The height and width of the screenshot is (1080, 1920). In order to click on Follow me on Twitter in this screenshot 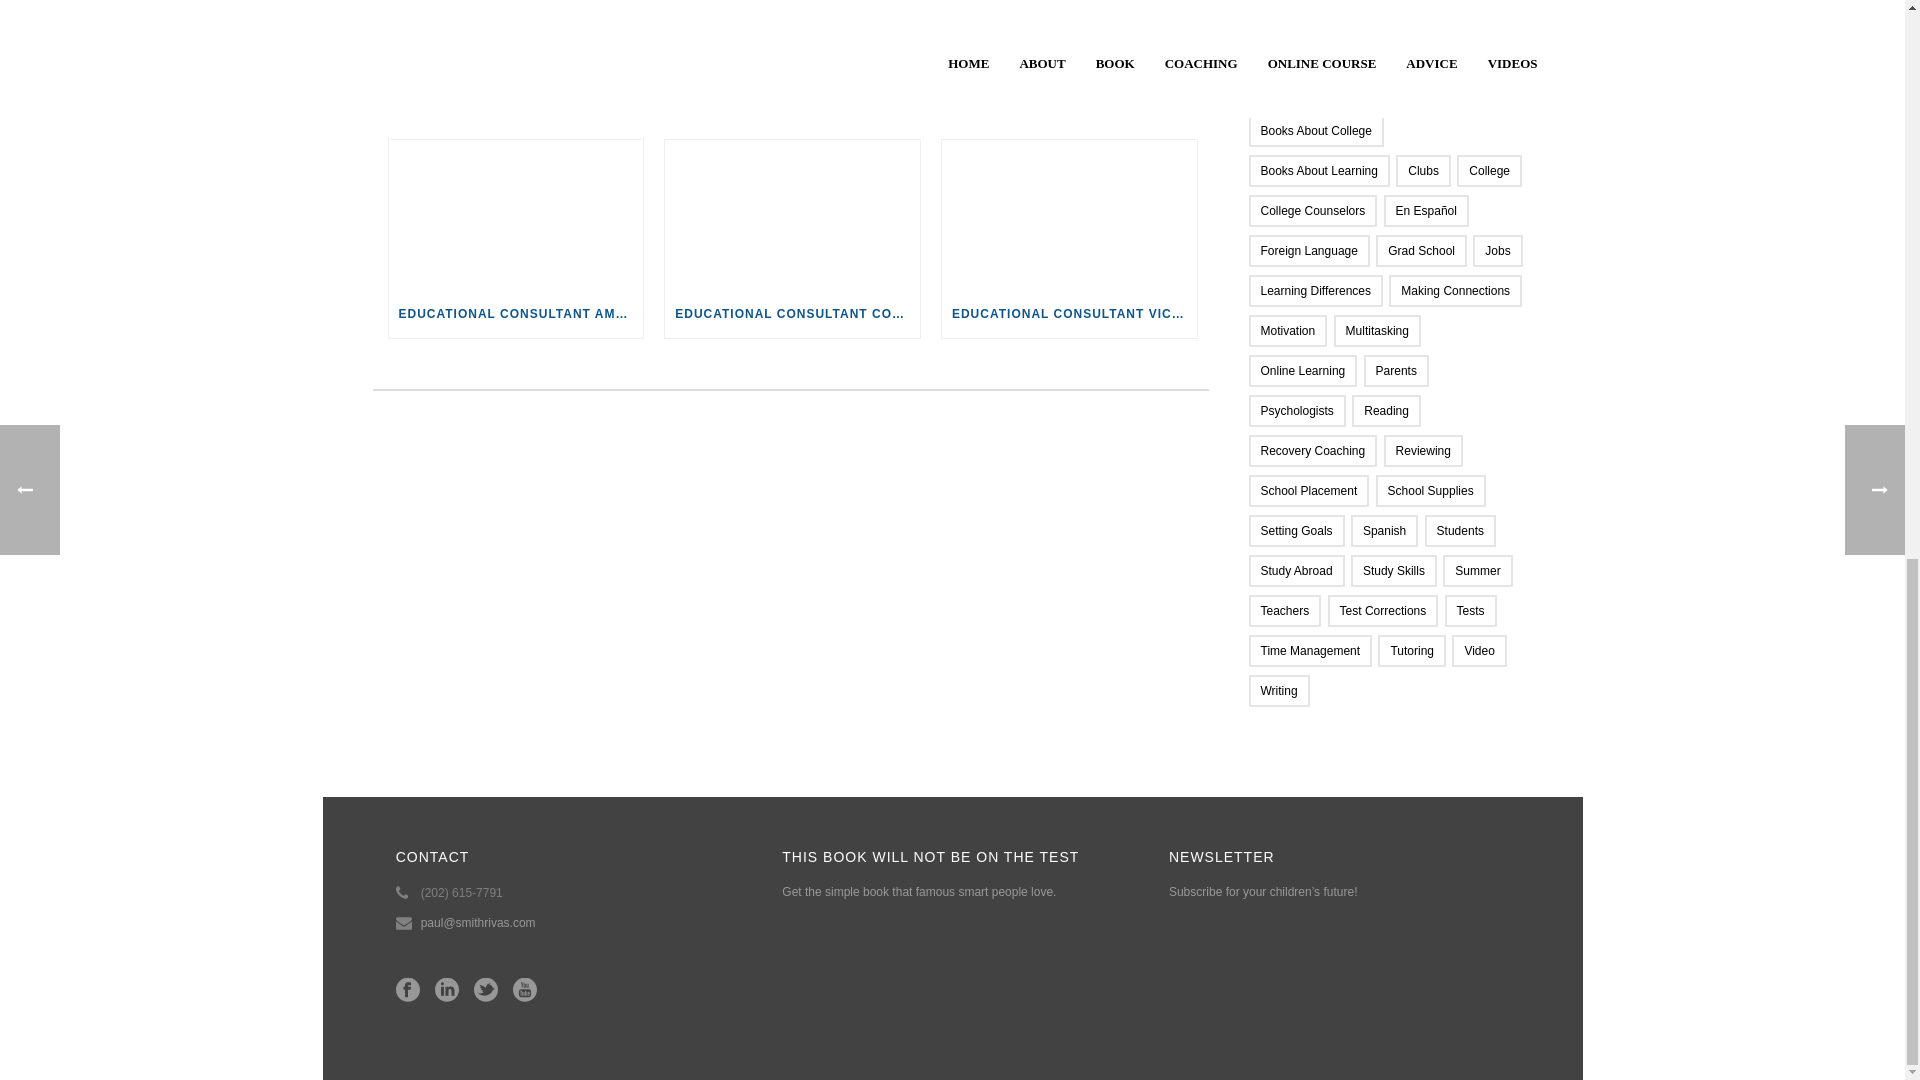, I will do `click(464, 5)`.